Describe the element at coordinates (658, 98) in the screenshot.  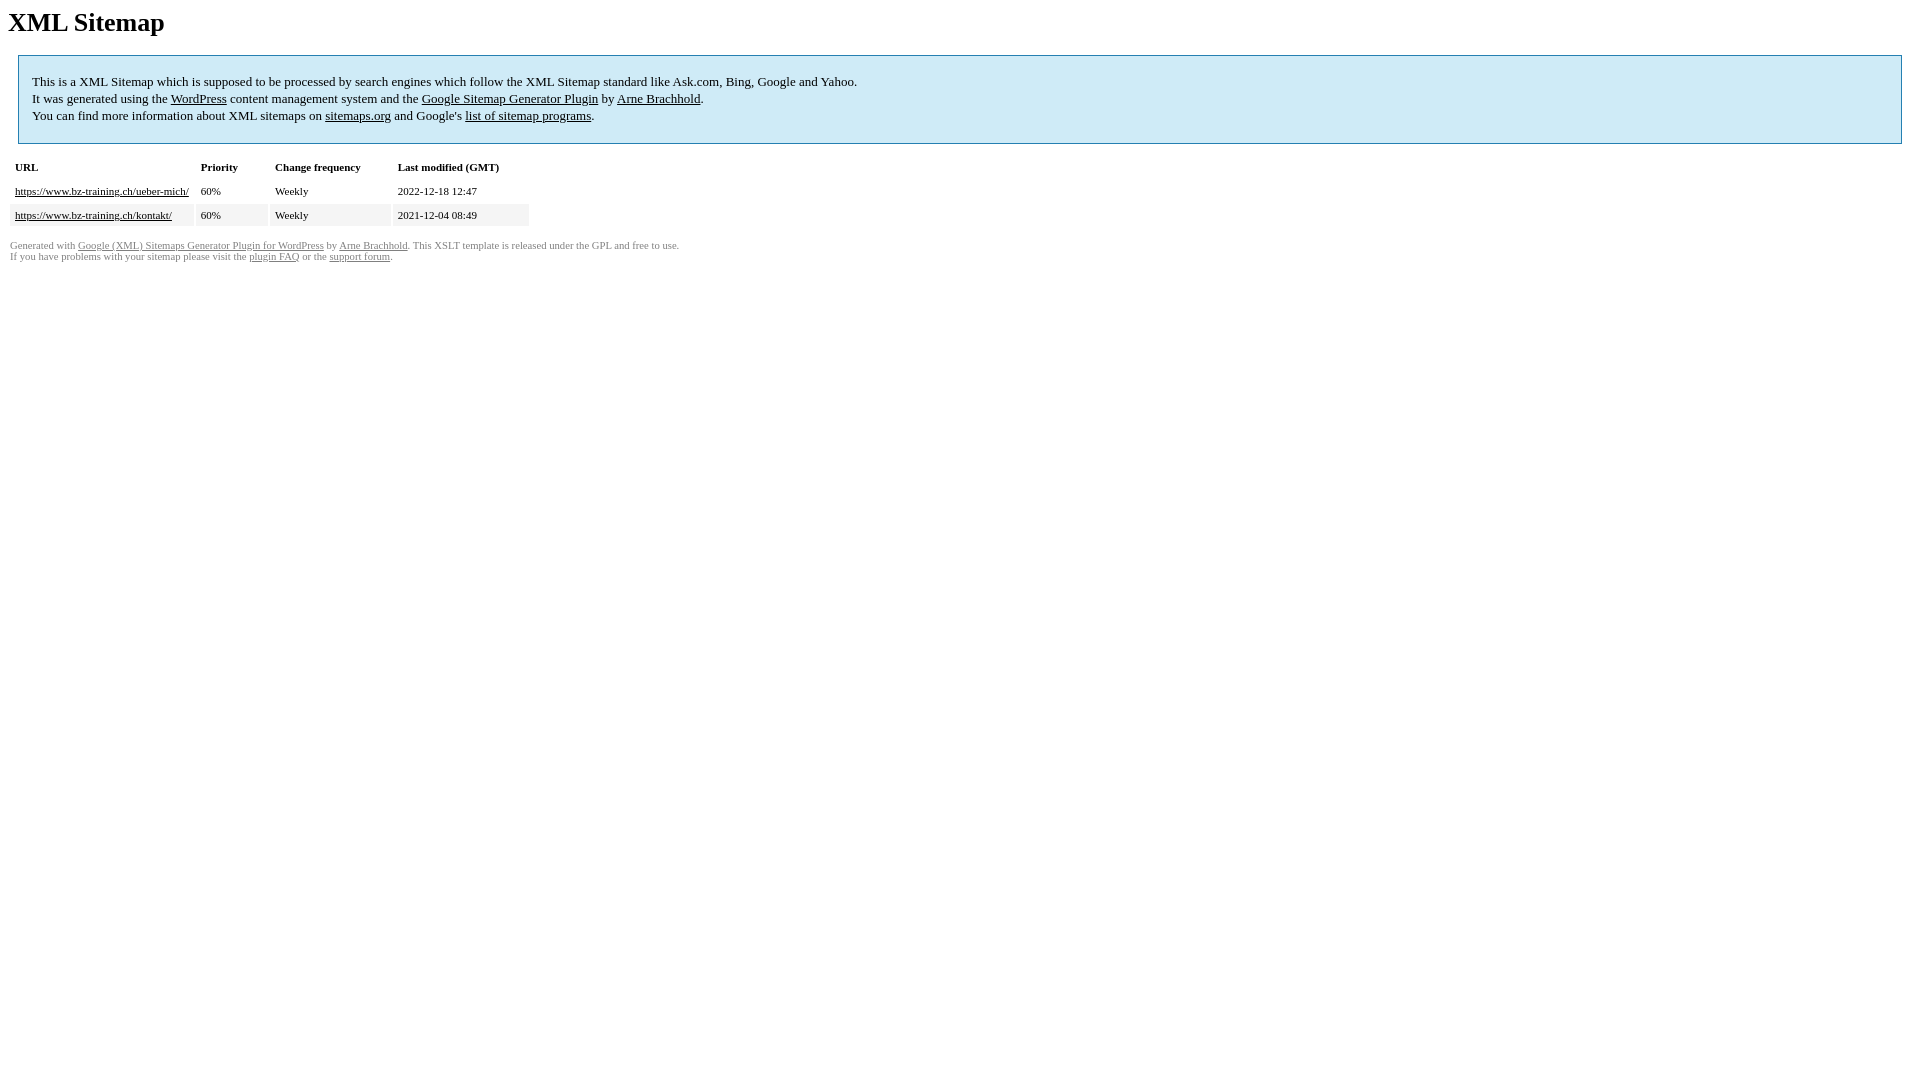
I see `Arne Brachhold` at that location.